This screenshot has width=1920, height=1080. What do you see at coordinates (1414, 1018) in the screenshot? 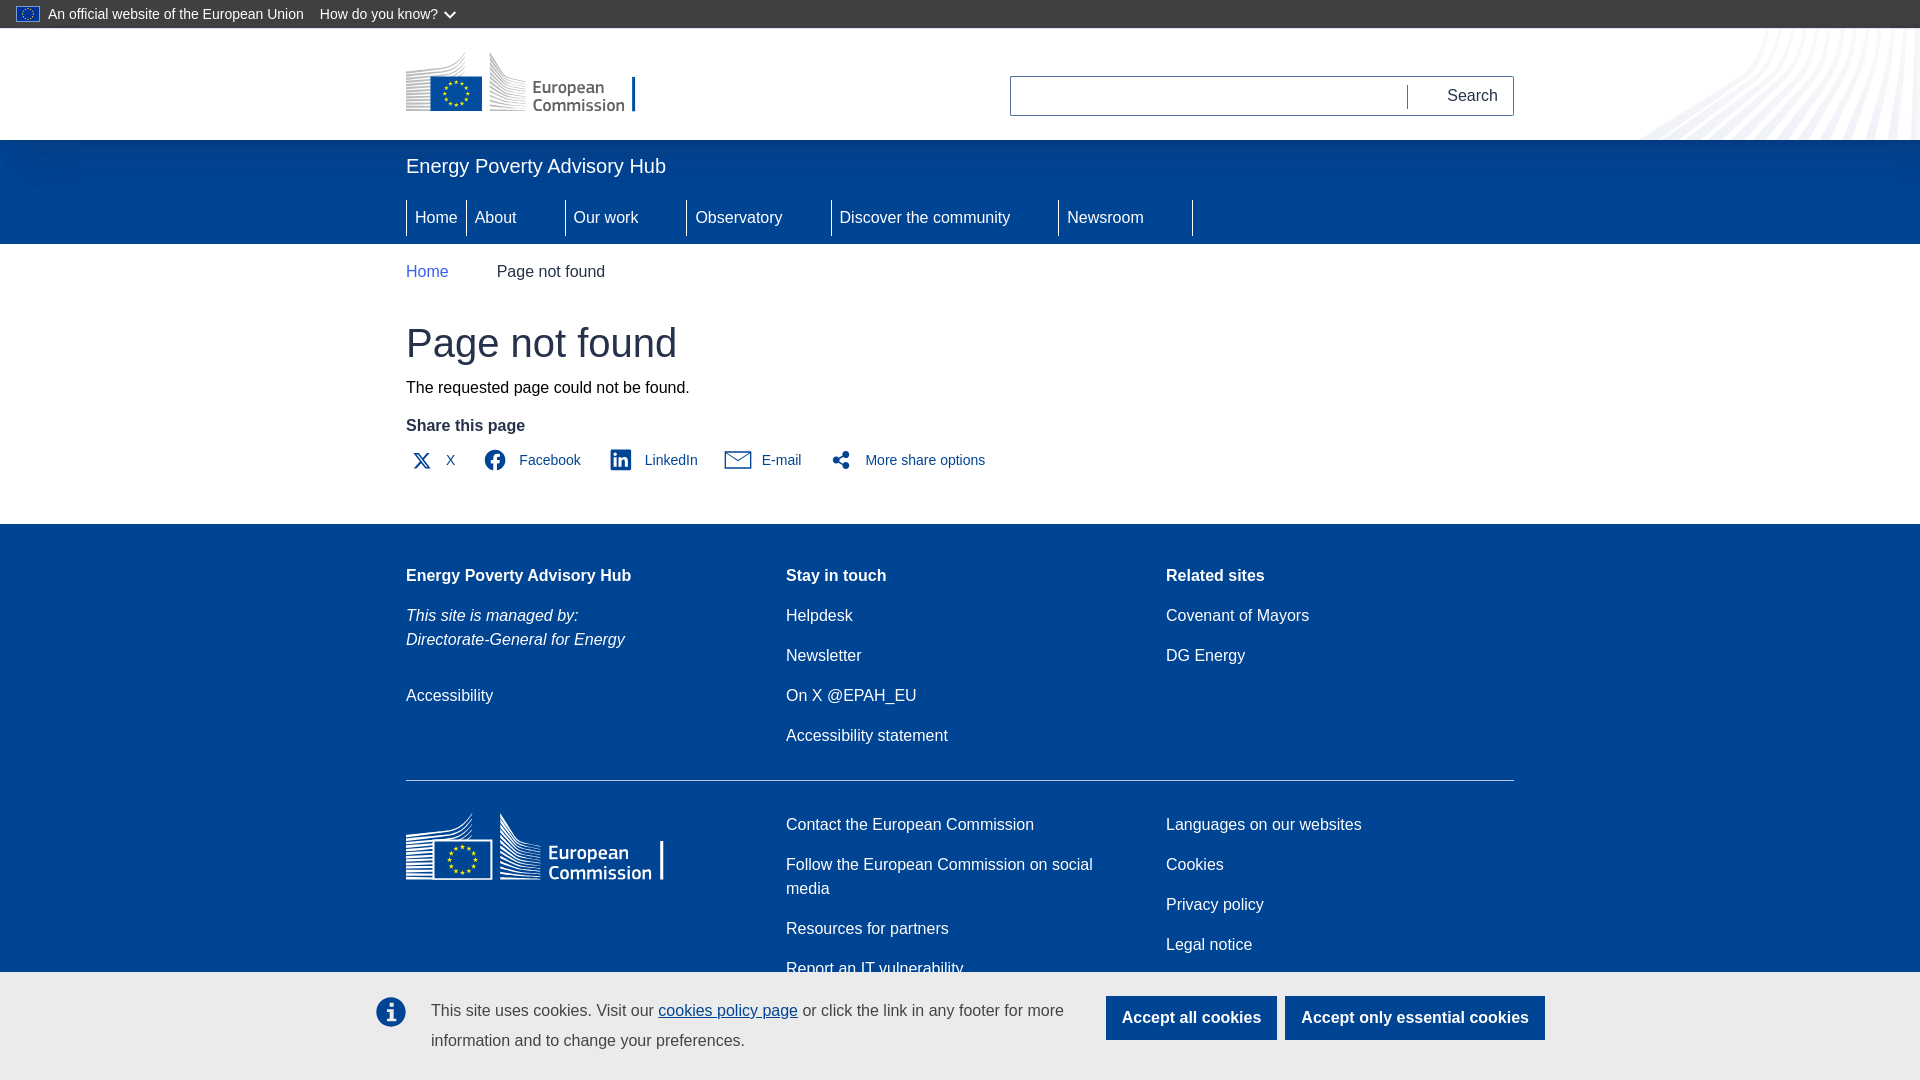
I see `Accept only essential cookies` at bounding box center [1414, 1018].